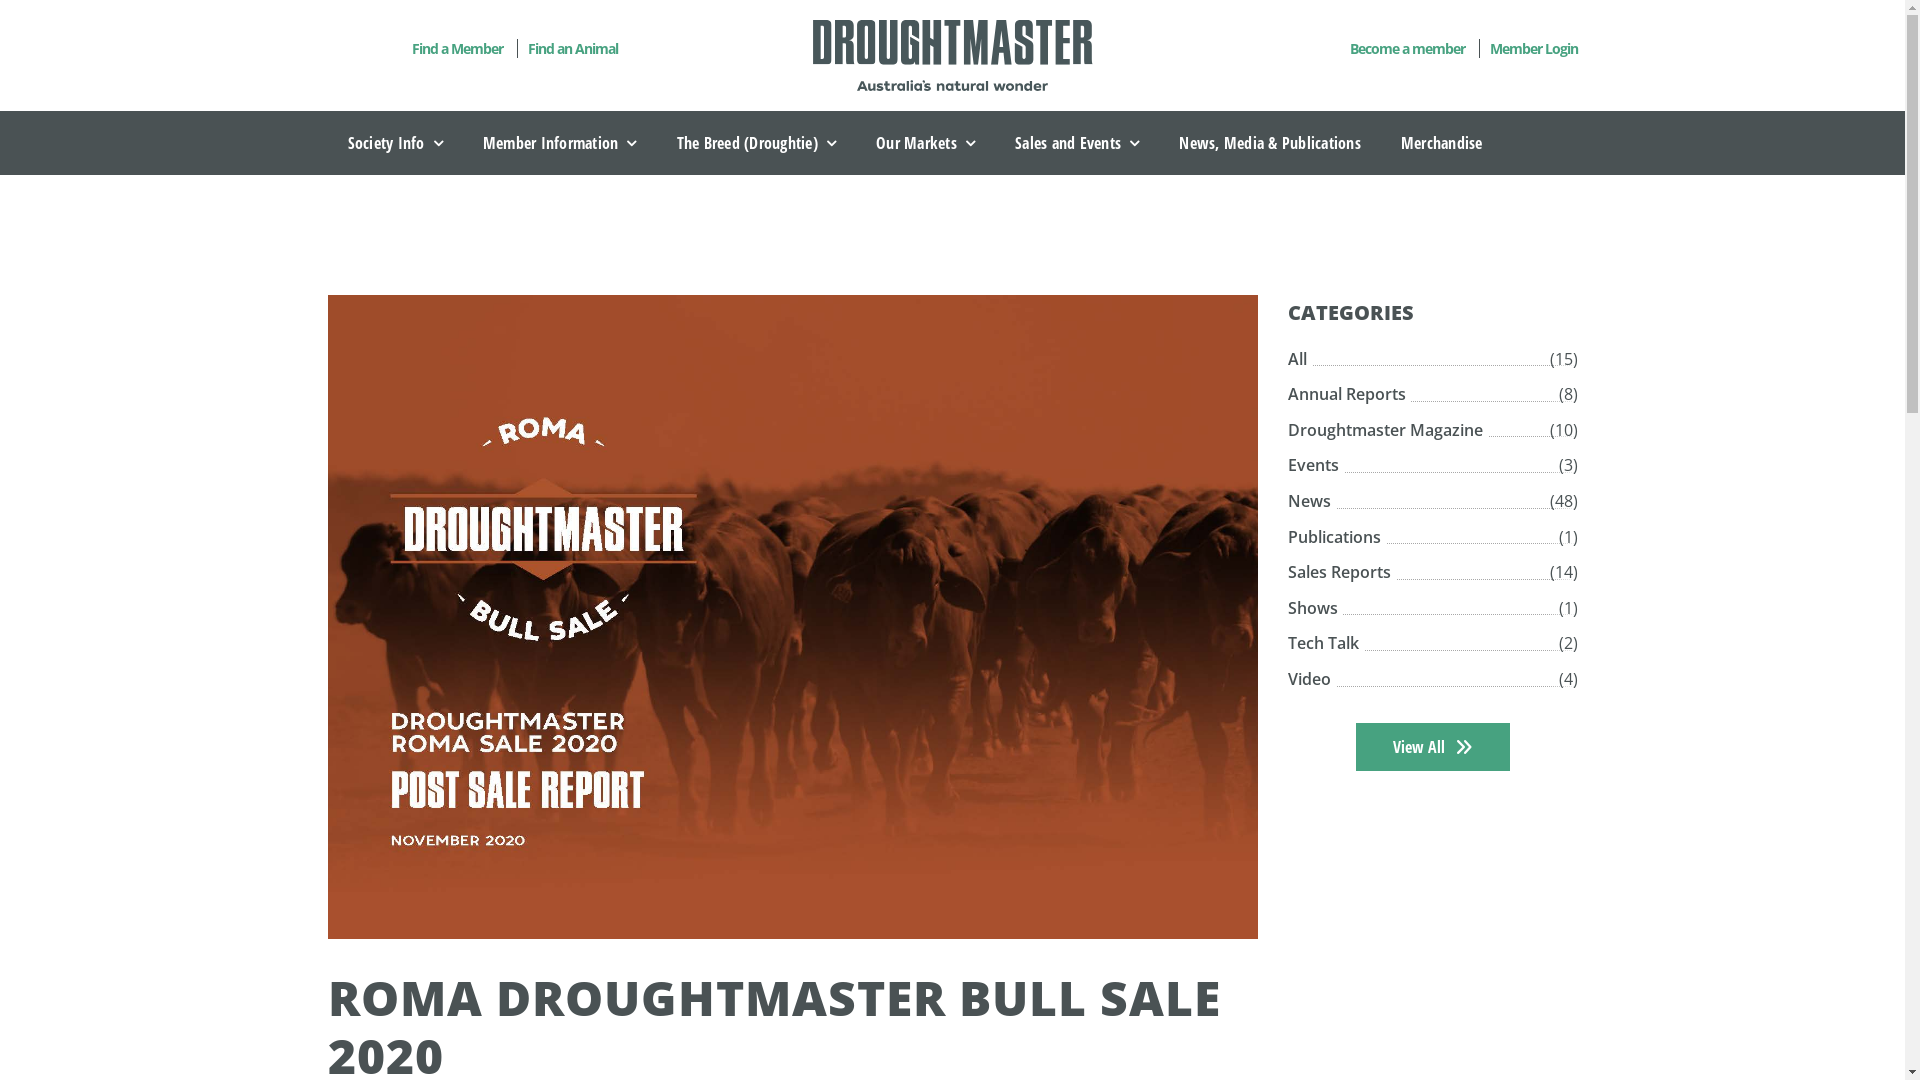  I want to click on Shows, so click(1316, 609).